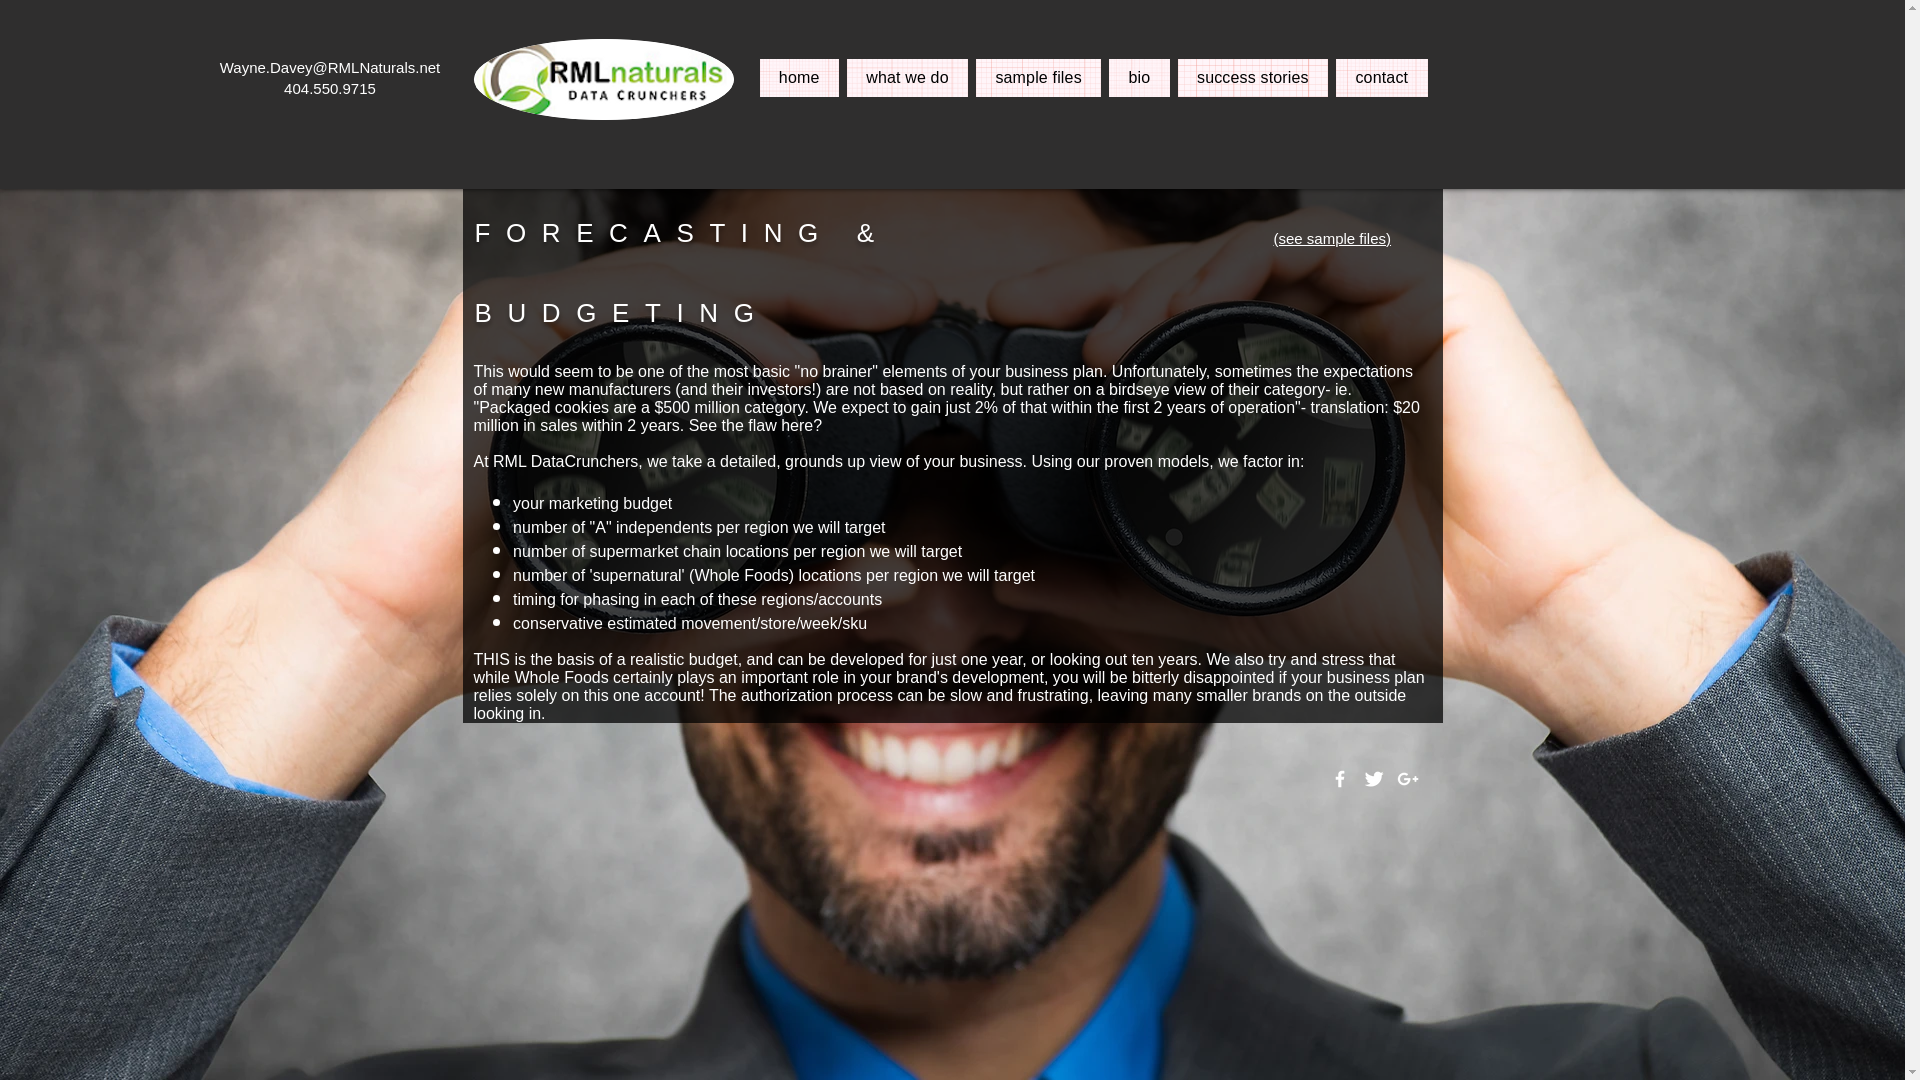 The width and height of the screenshot is (1920, 1080). I want to click on what we do, so click(906, 78).